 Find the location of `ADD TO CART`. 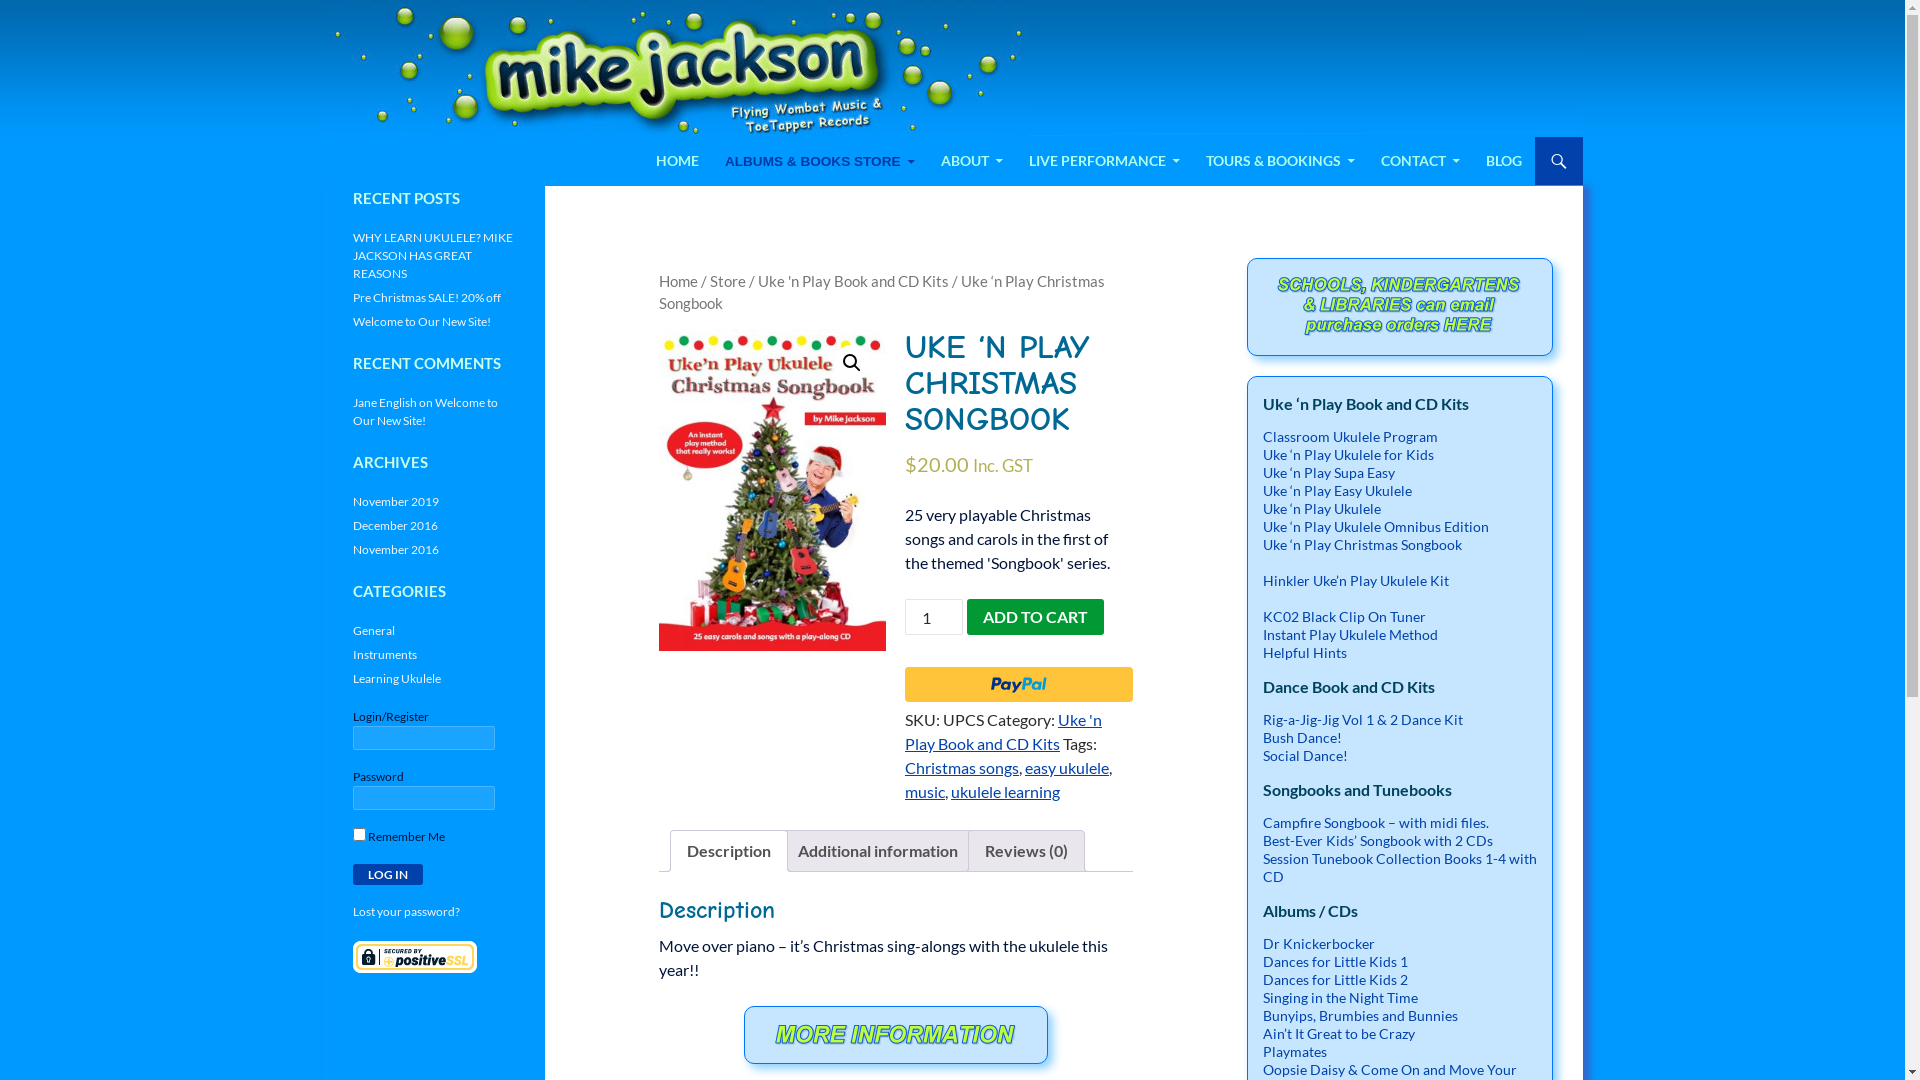

ADD TO CART is located at coordinates (1036, 616).